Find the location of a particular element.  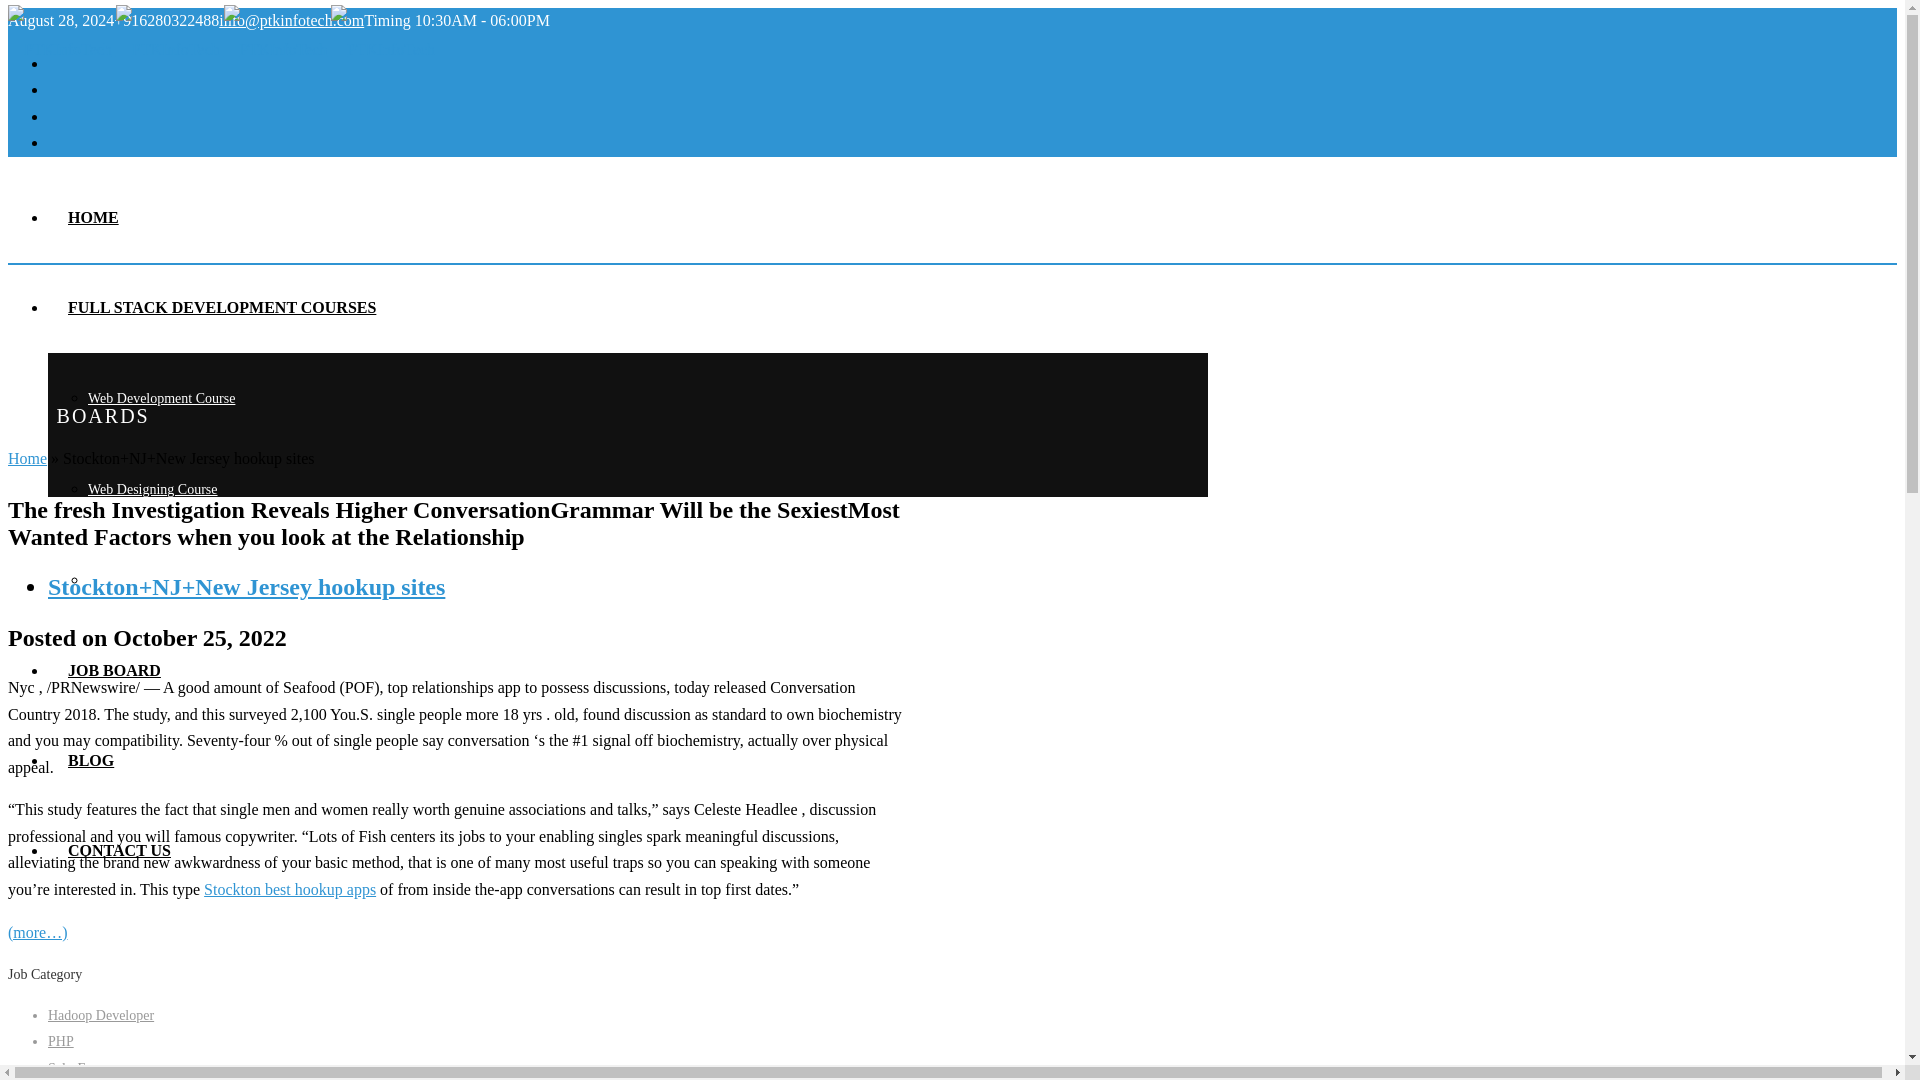

Home is located at coordinates (26, 458).